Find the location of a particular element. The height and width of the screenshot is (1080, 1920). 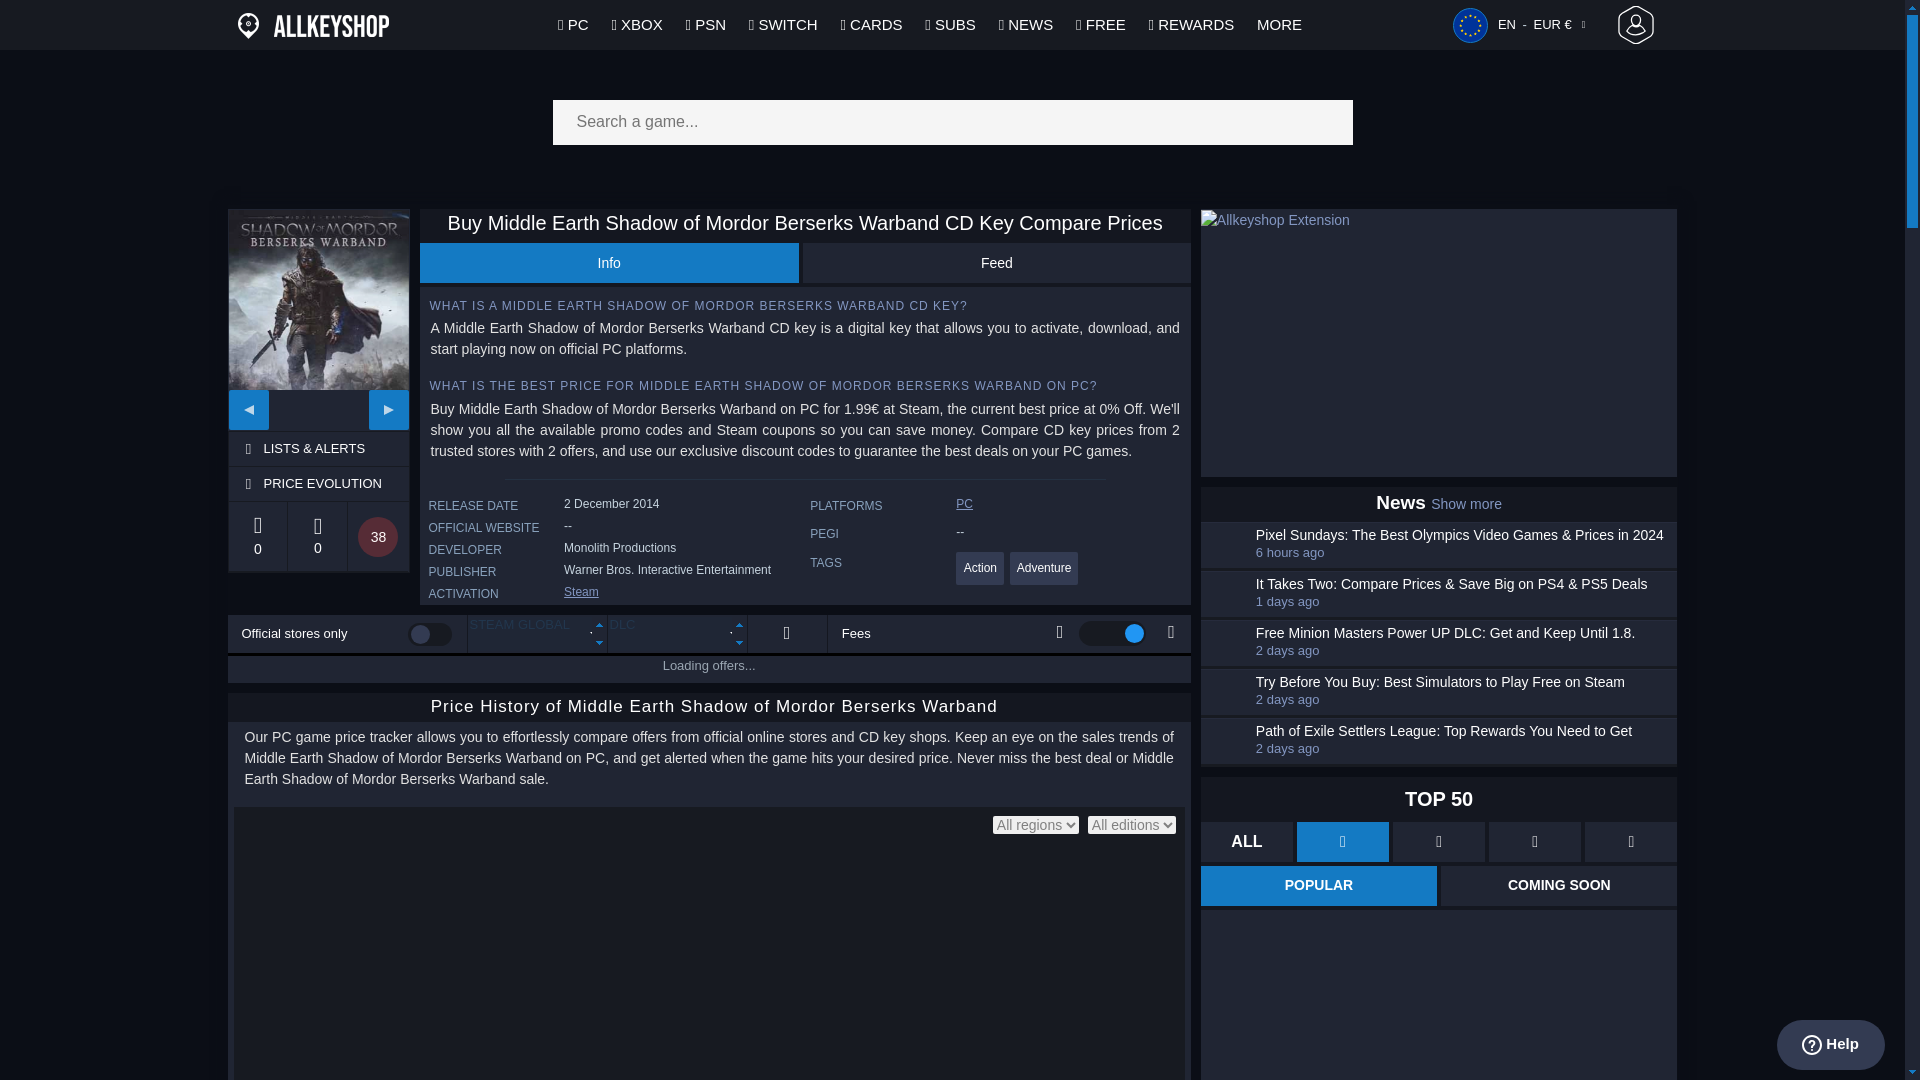

Try Before You Buy: Best Simulators to Play Free on Steam is located at coordinates (1464, 682).